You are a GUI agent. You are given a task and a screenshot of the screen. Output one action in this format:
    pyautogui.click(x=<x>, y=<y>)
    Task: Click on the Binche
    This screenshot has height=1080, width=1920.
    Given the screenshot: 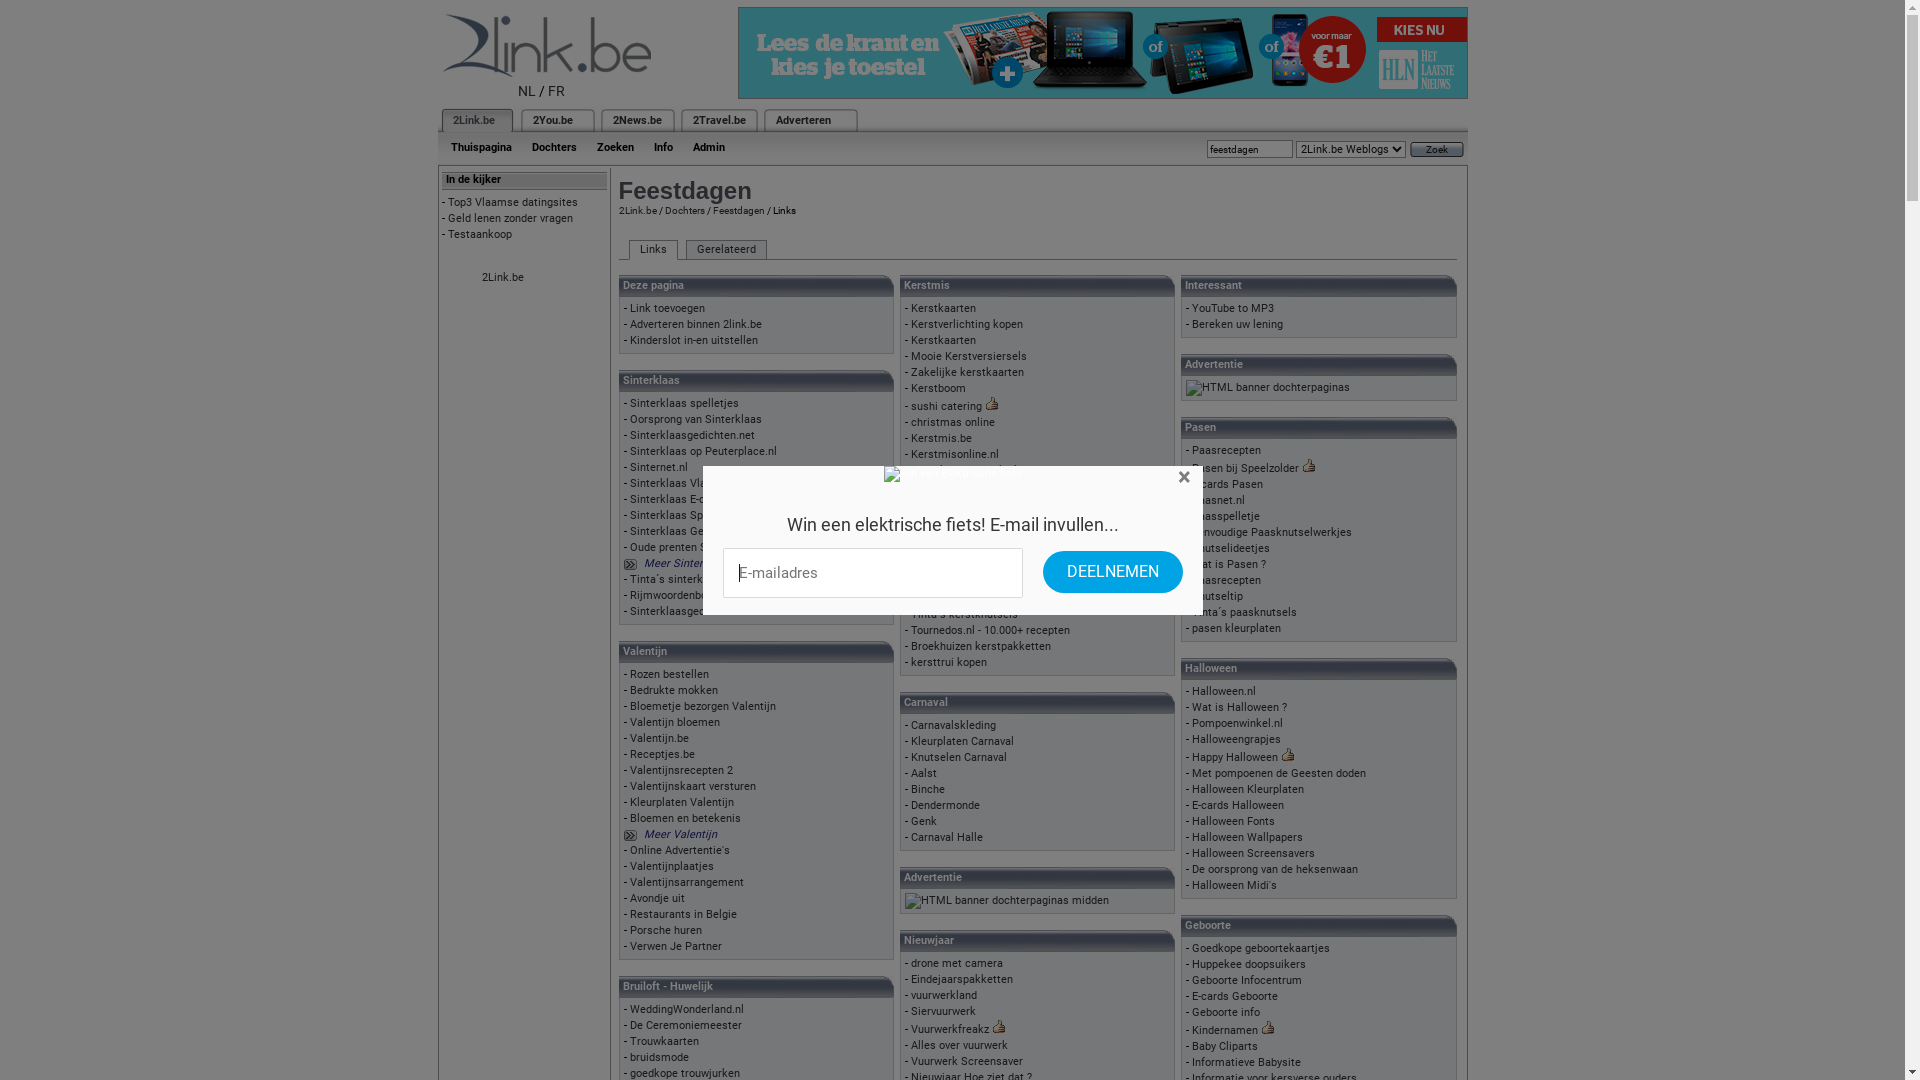 What is the action you would take?
    pyautogui.click(x=928, y=790)
    